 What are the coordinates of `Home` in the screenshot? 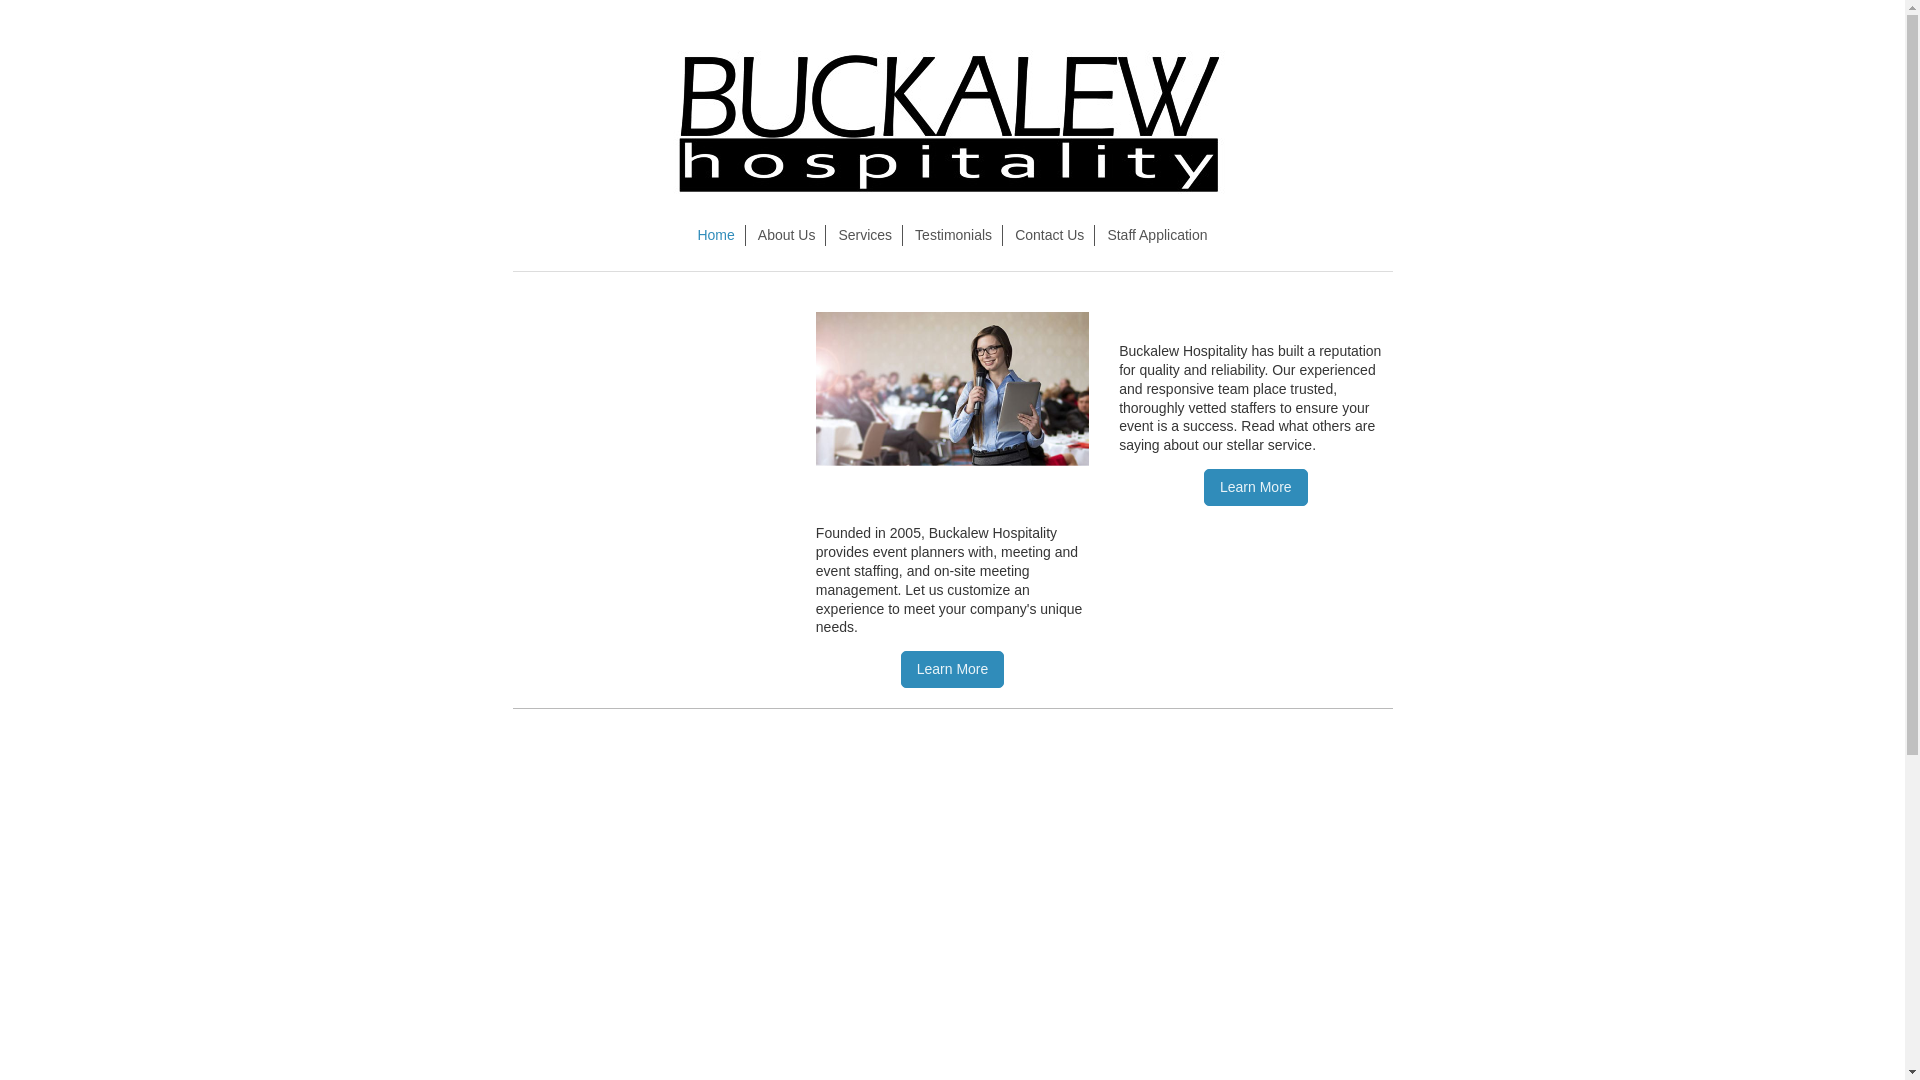 It's located at (716, 235).